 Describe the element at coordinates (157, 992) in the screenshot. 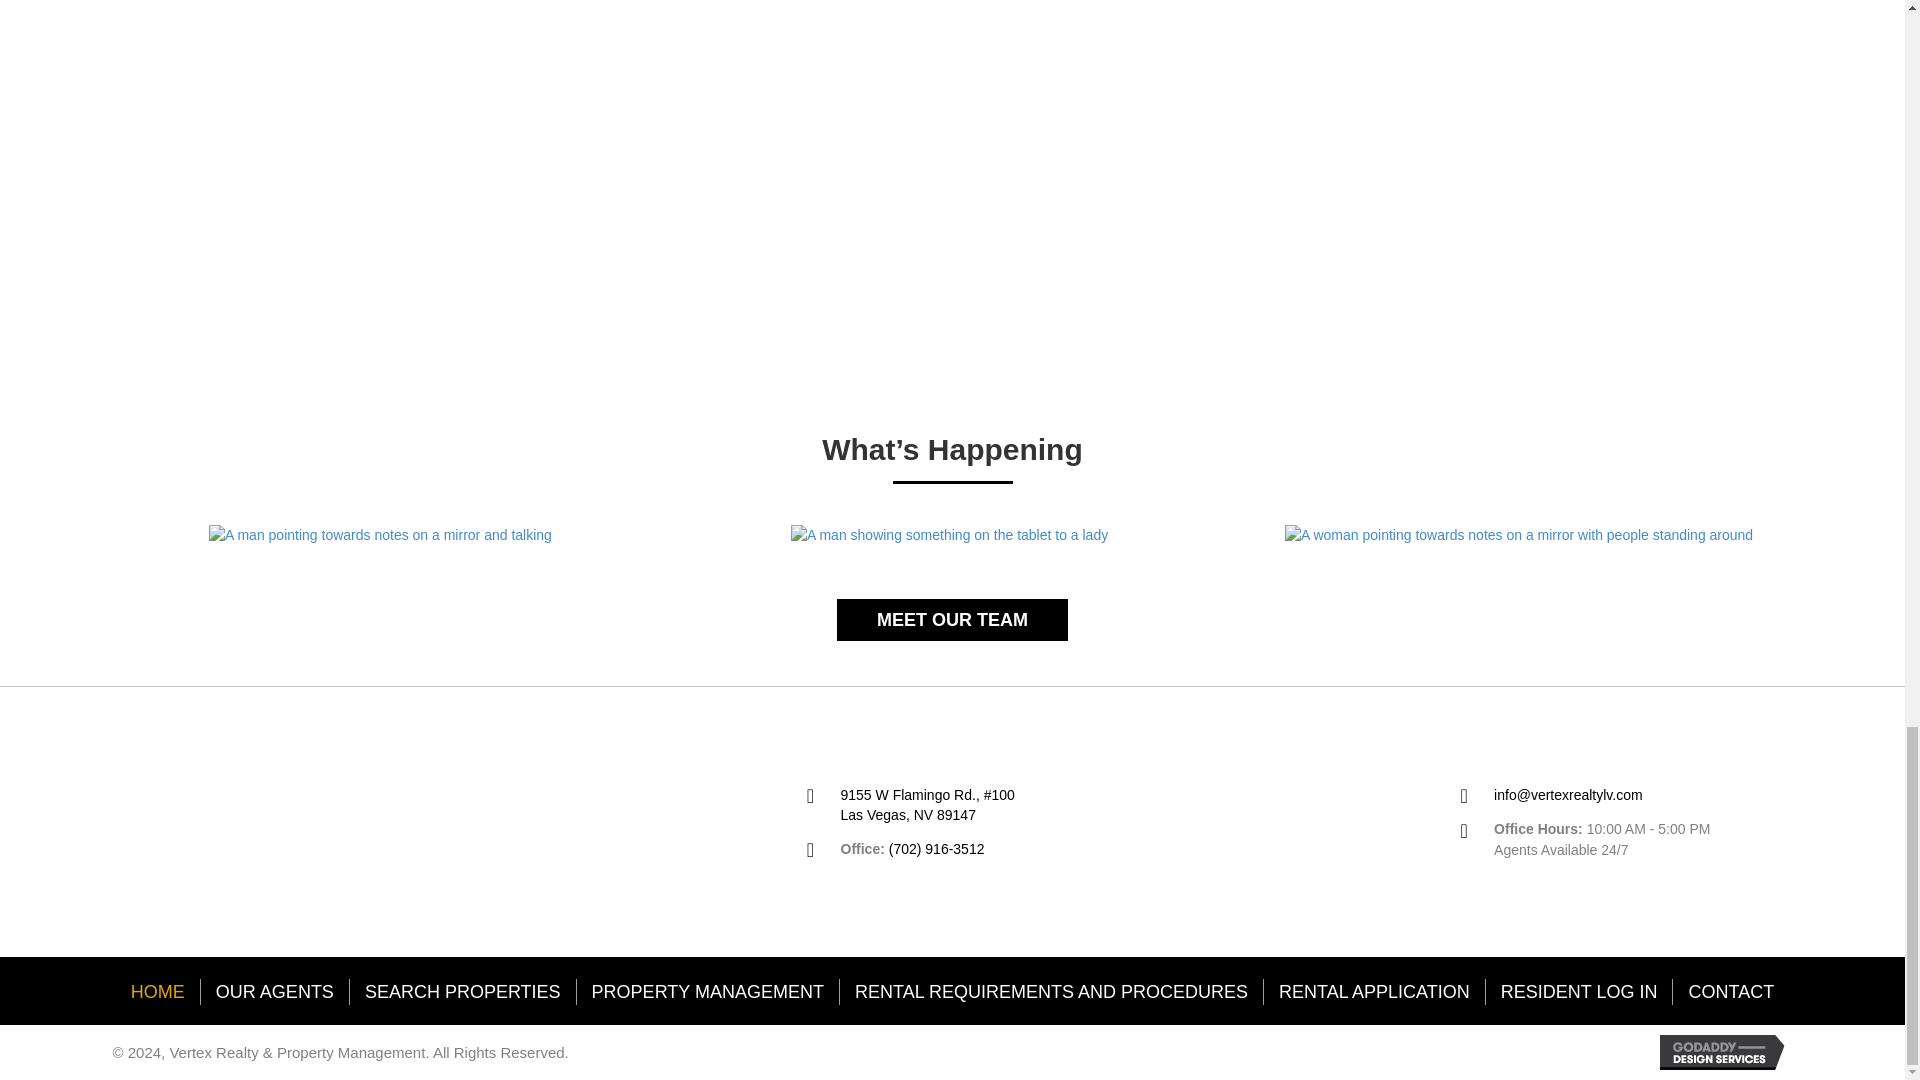

I see `HOME` at that location.